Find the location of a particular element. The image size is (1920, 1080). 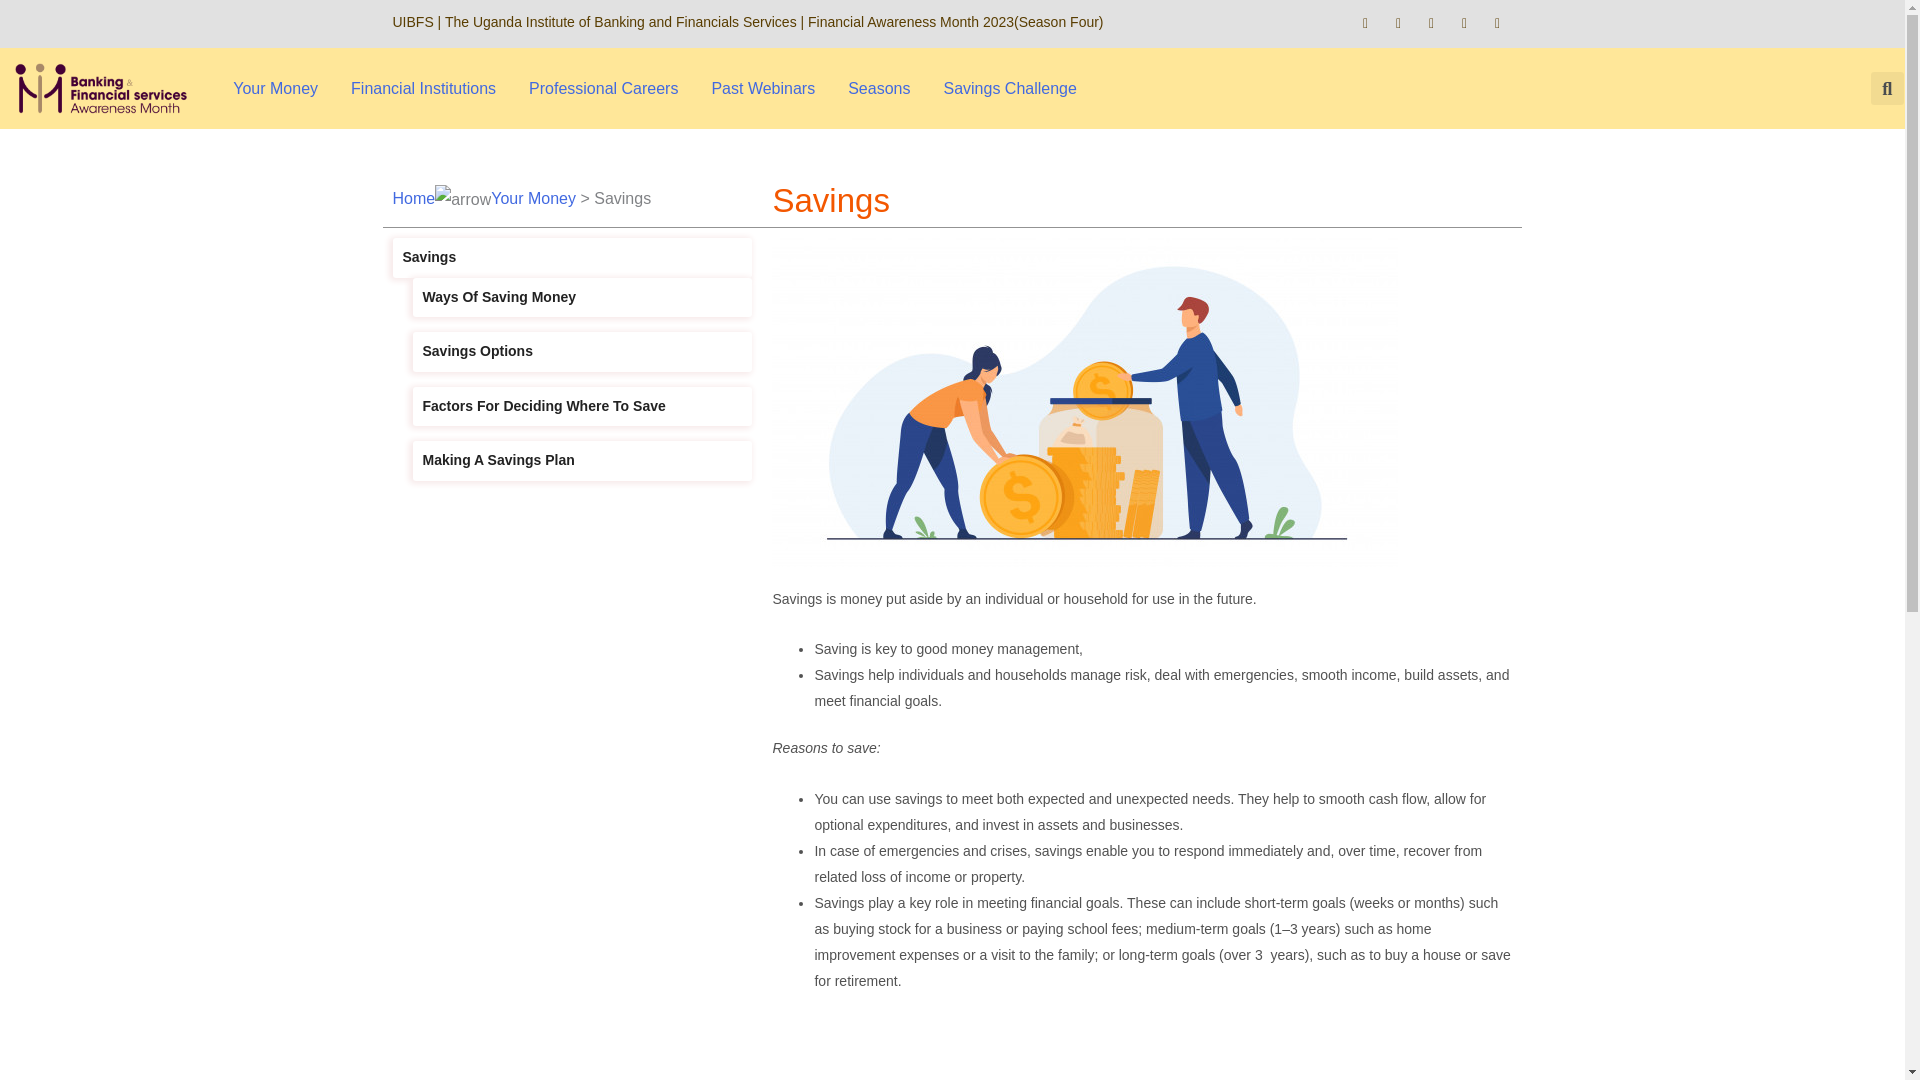

Your Money is located at coordinates (275, 88).